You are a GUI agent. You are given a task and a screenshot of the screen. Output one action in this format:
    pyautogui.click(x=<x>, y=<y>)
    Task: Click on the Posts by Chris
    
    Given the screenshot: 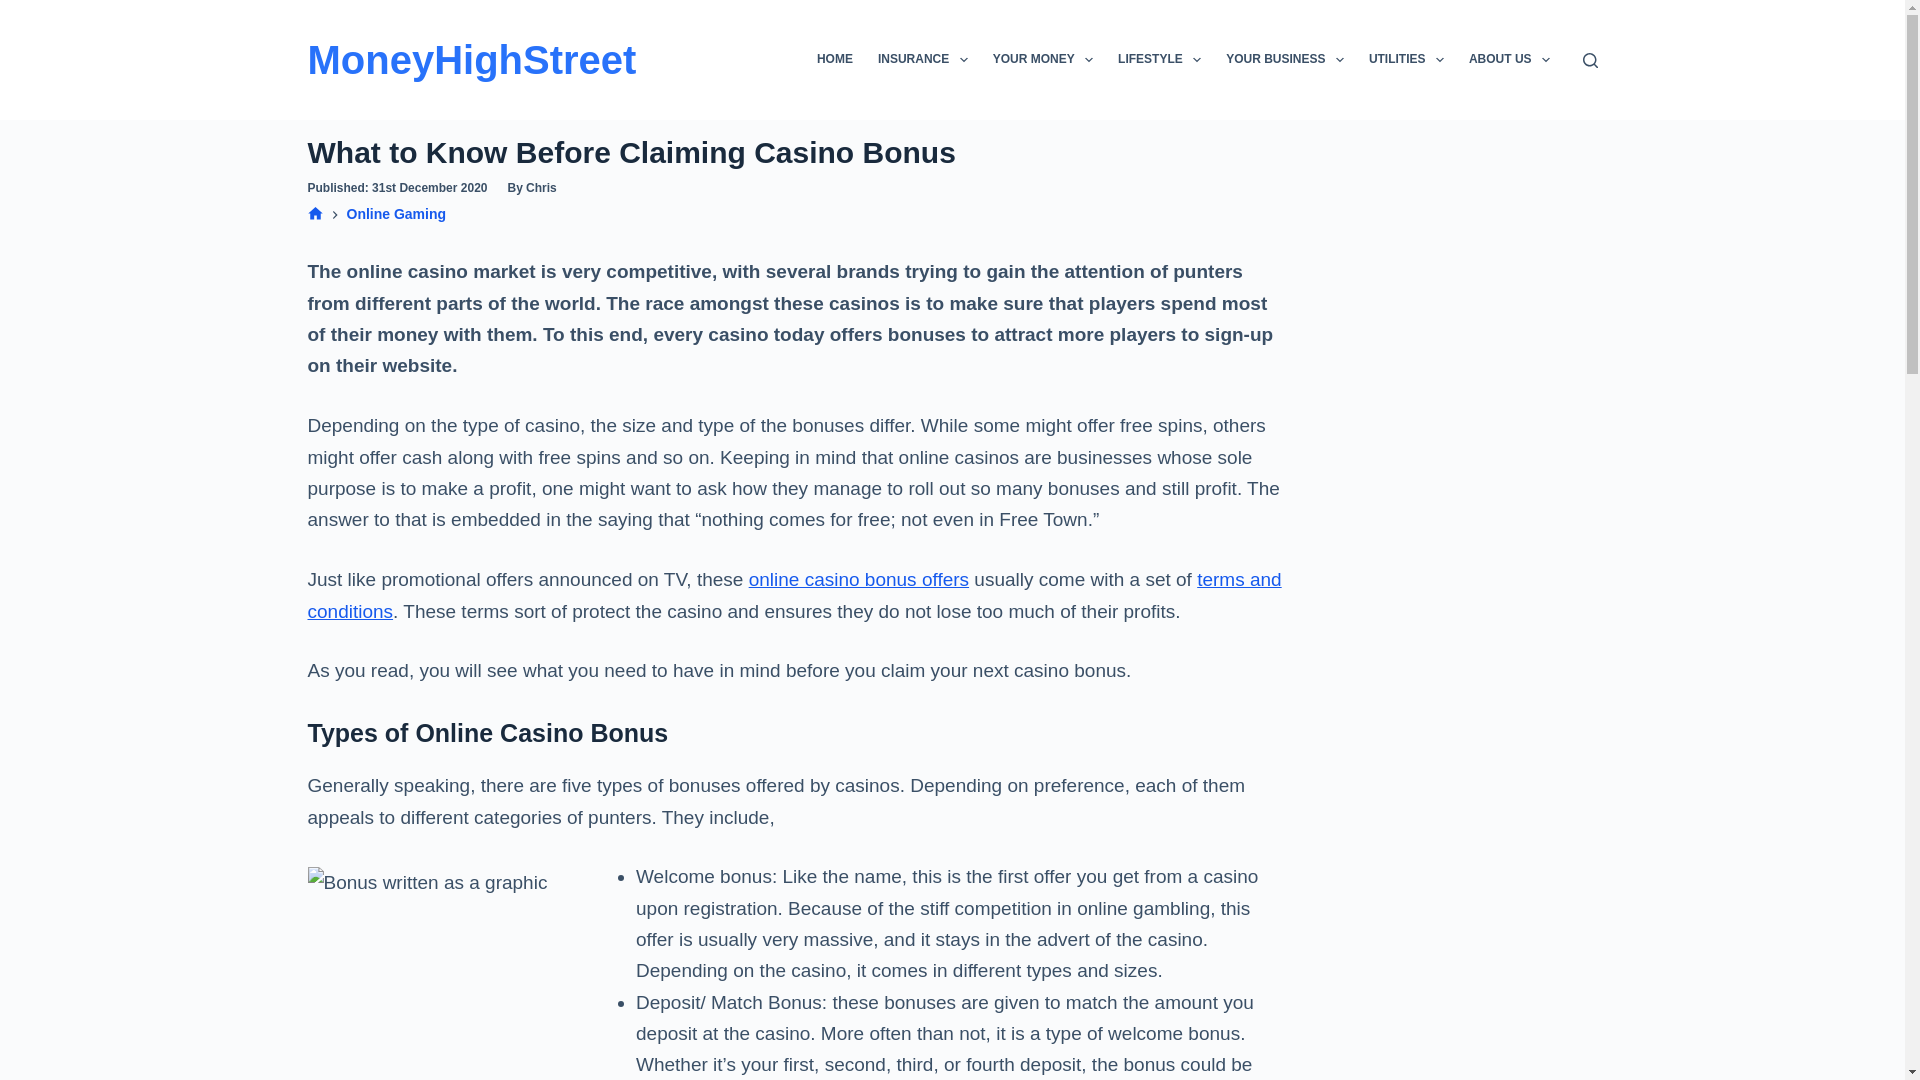 What is the action you would take?
    pyautogui.click(x=541, y=188)
    